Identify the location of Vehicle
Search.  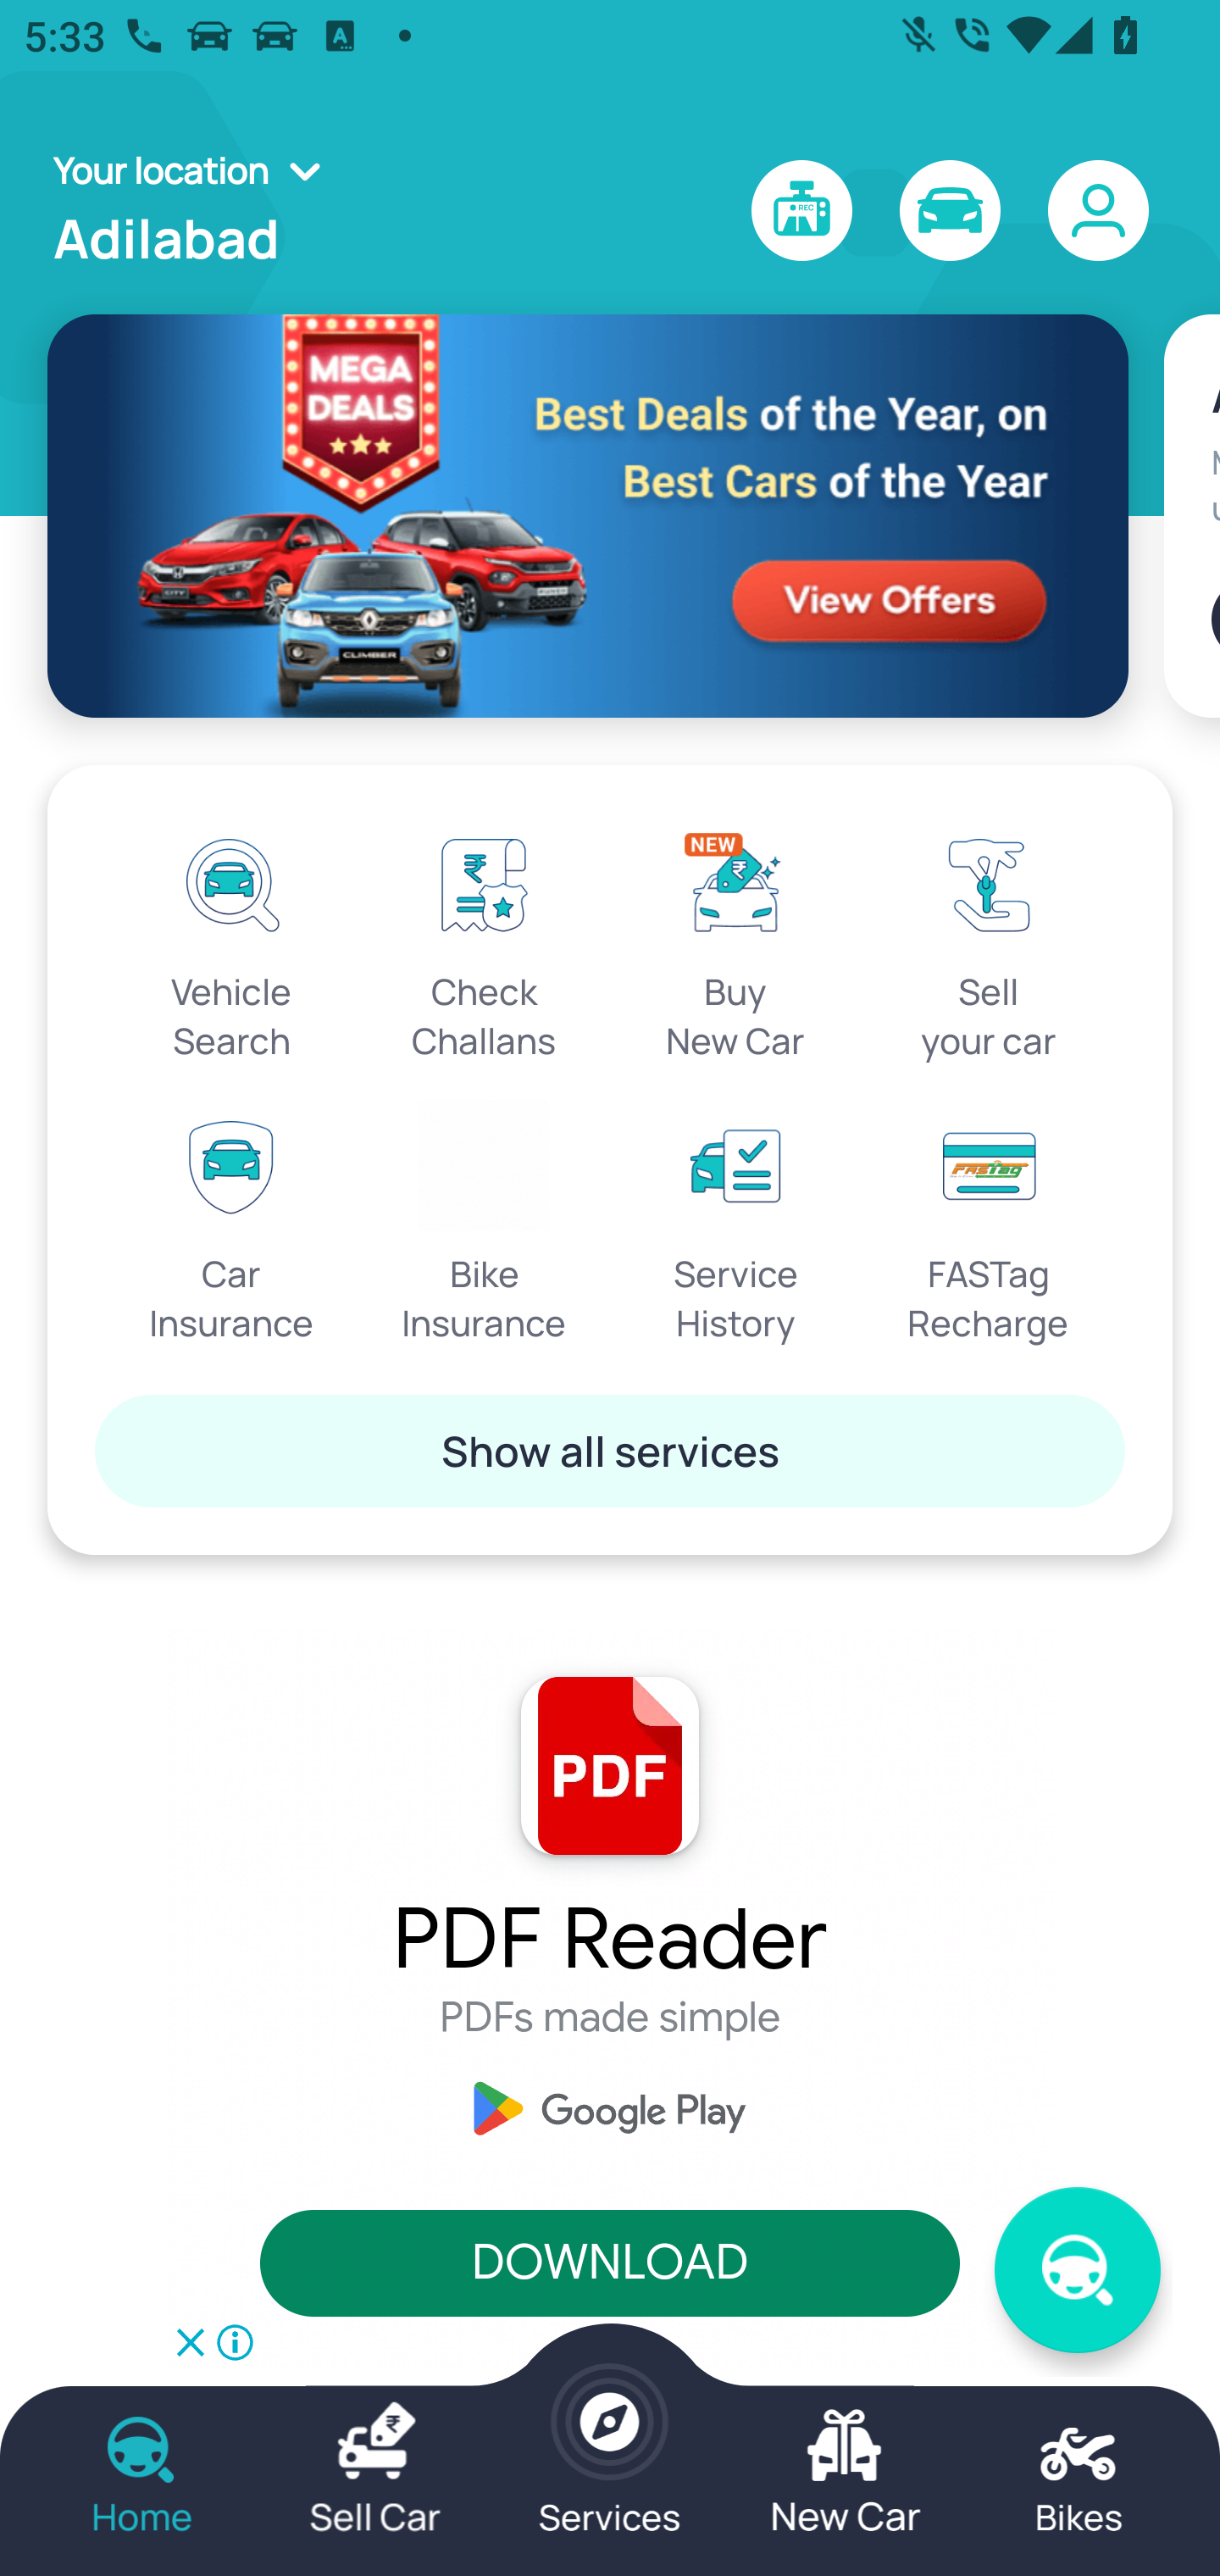
(232, 941).